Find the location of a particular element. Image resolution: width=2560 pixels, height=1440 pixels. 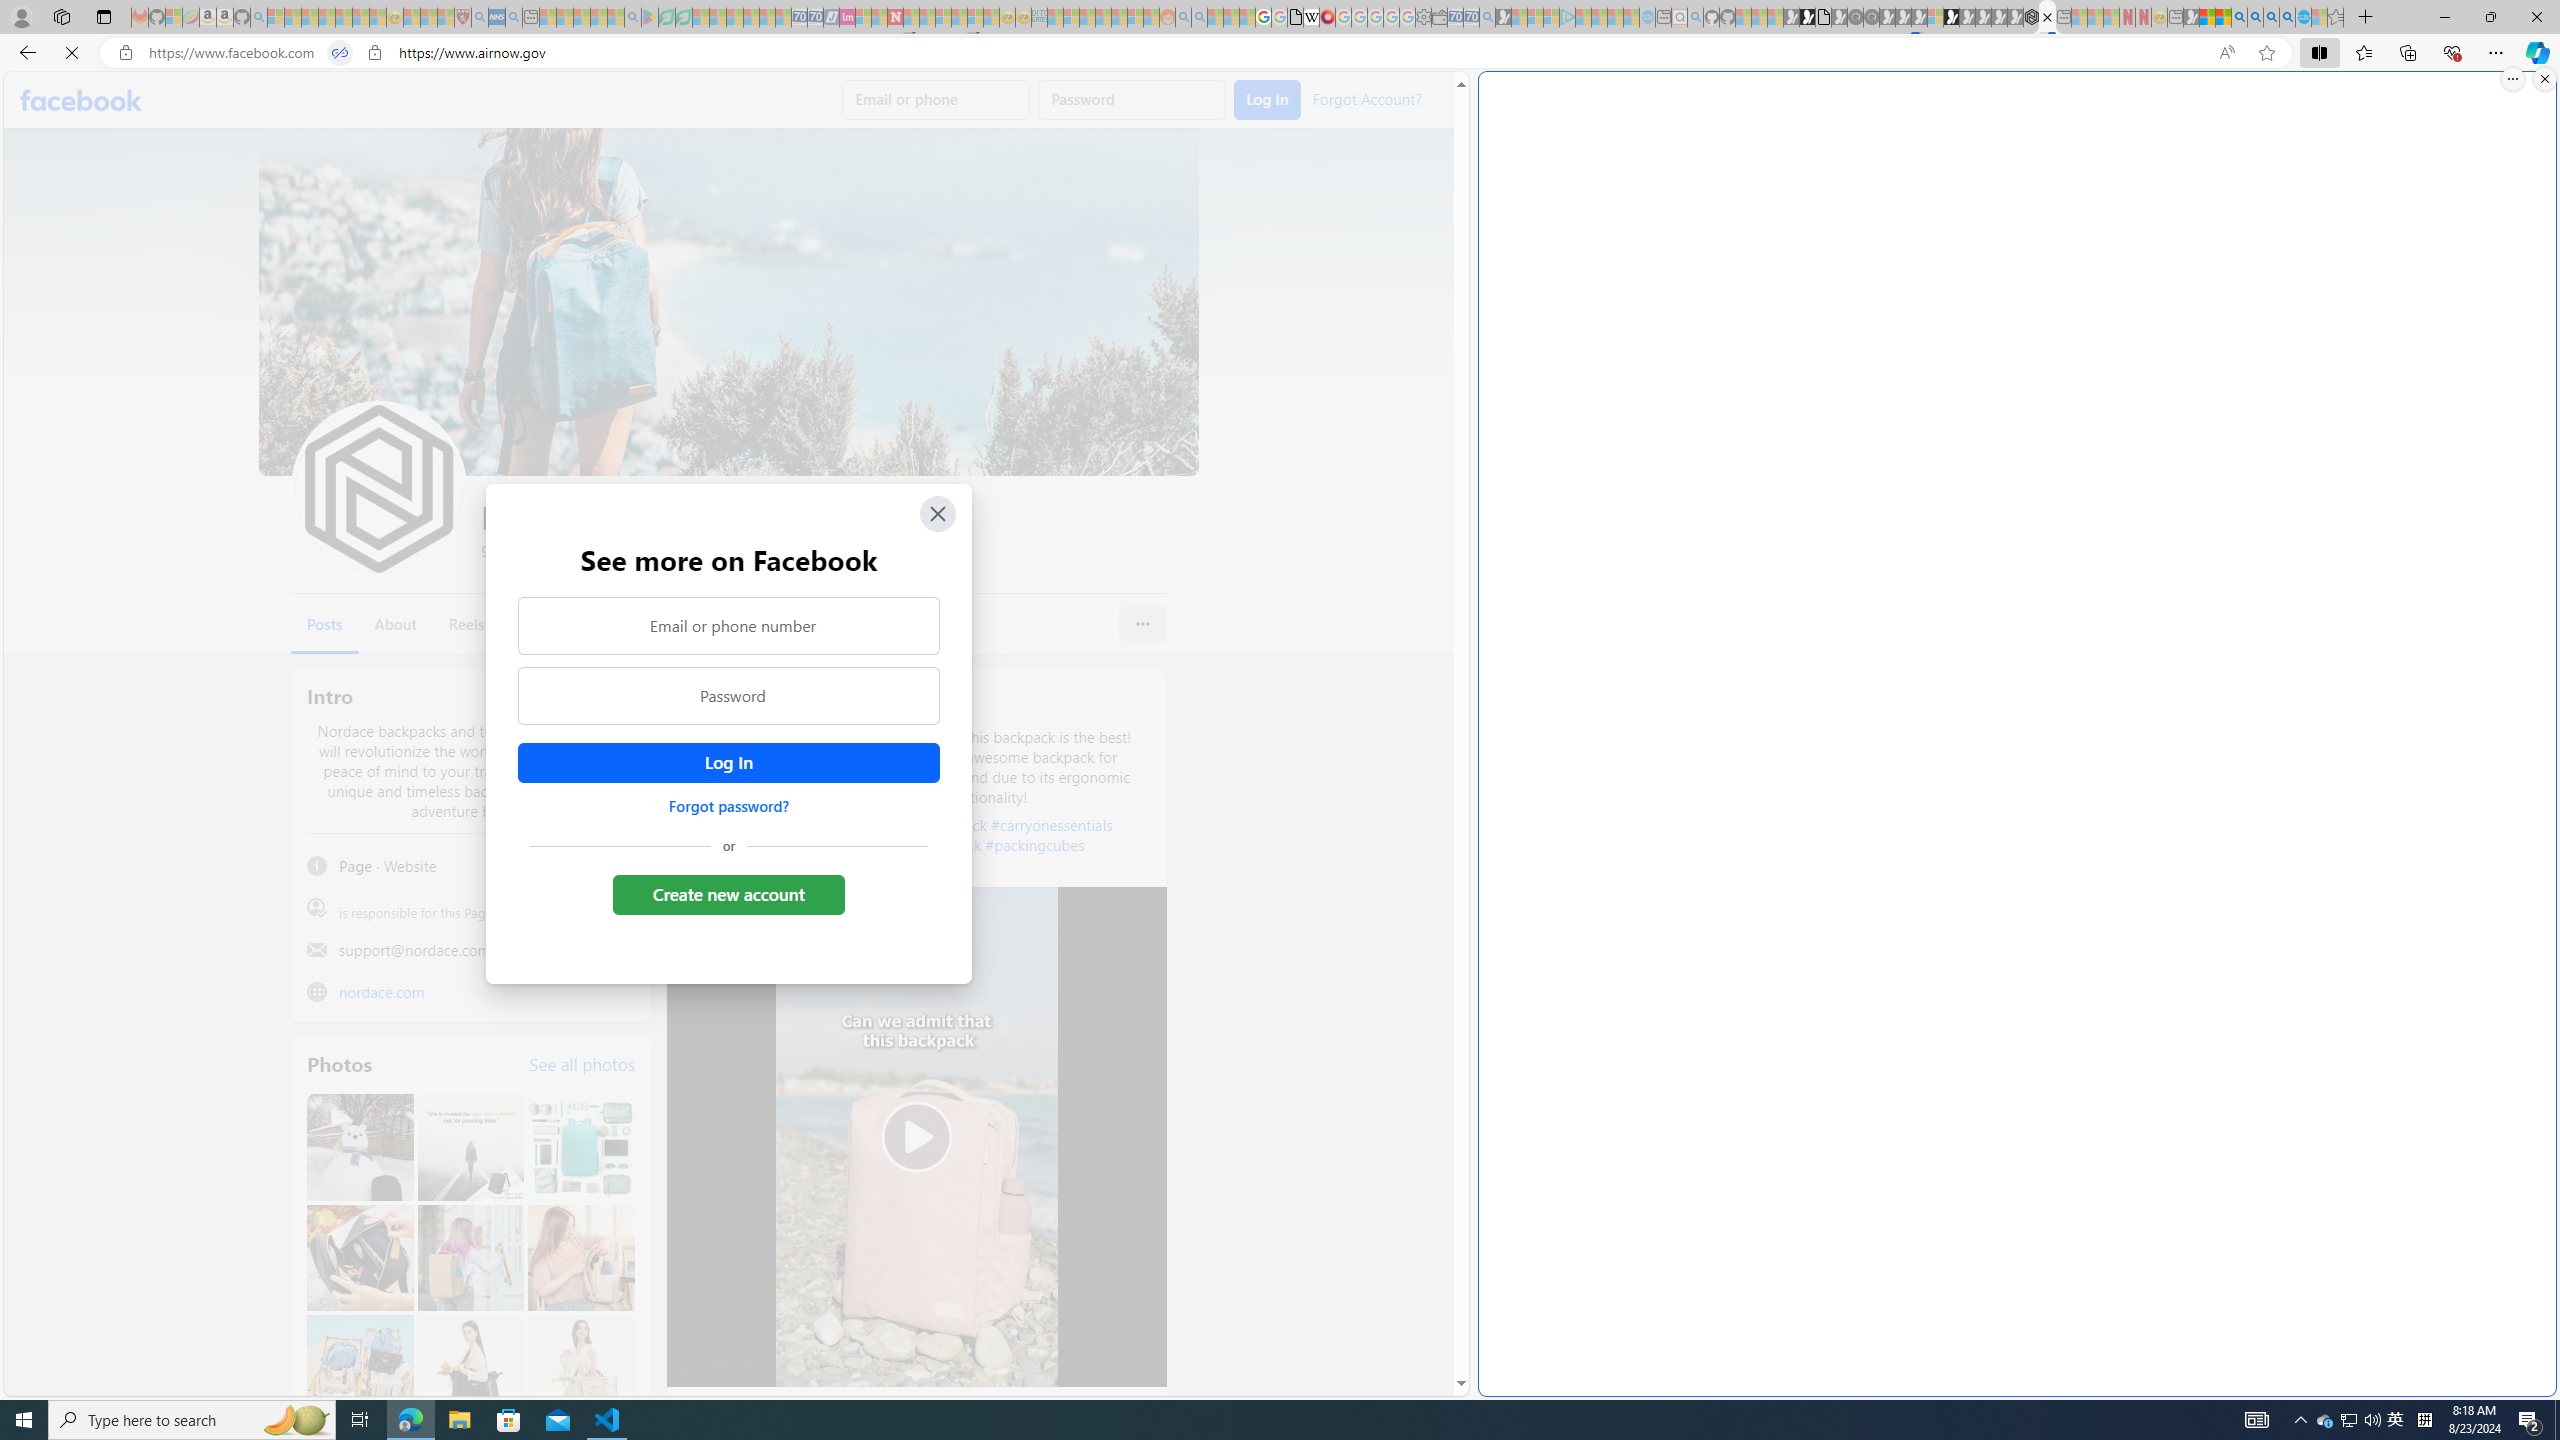

Email or phone number is located at coordinates (729, 625).